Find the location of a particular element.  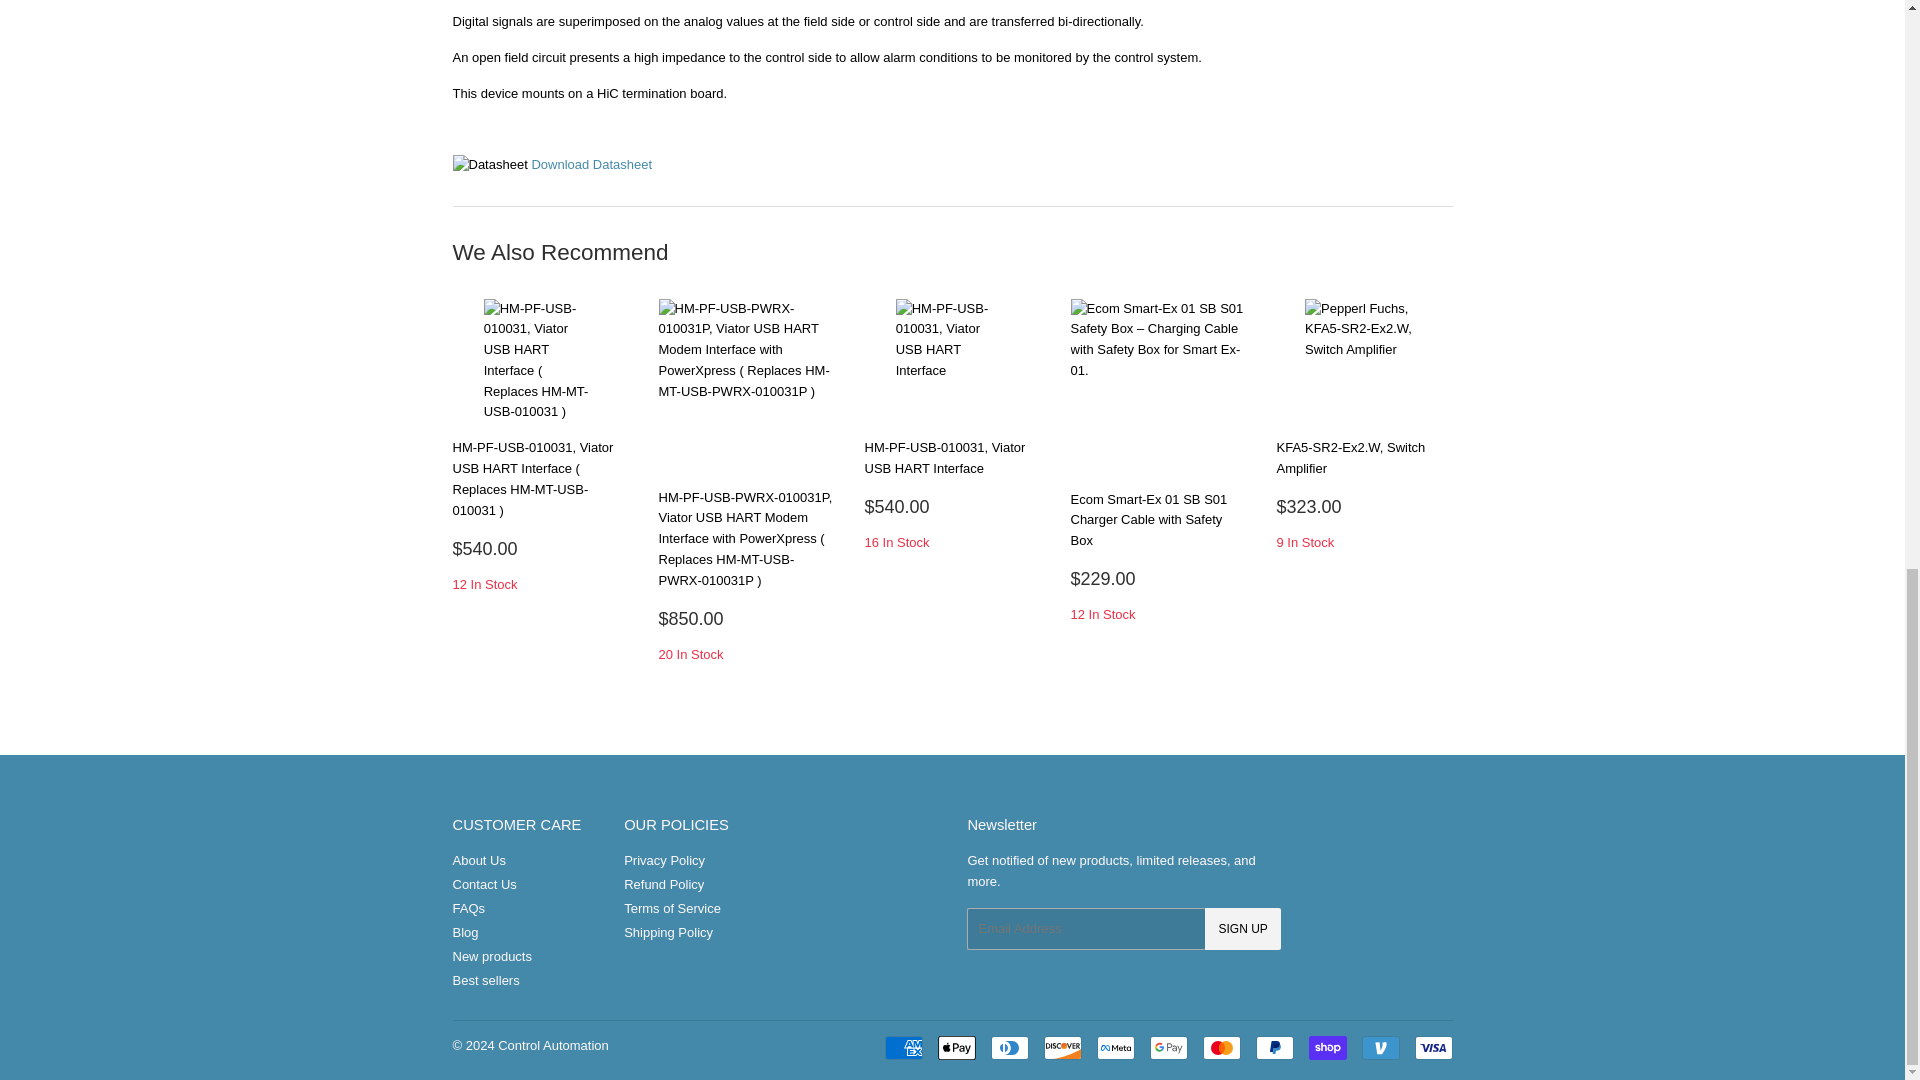

PayPal is located at coordinates (1274, 1047).